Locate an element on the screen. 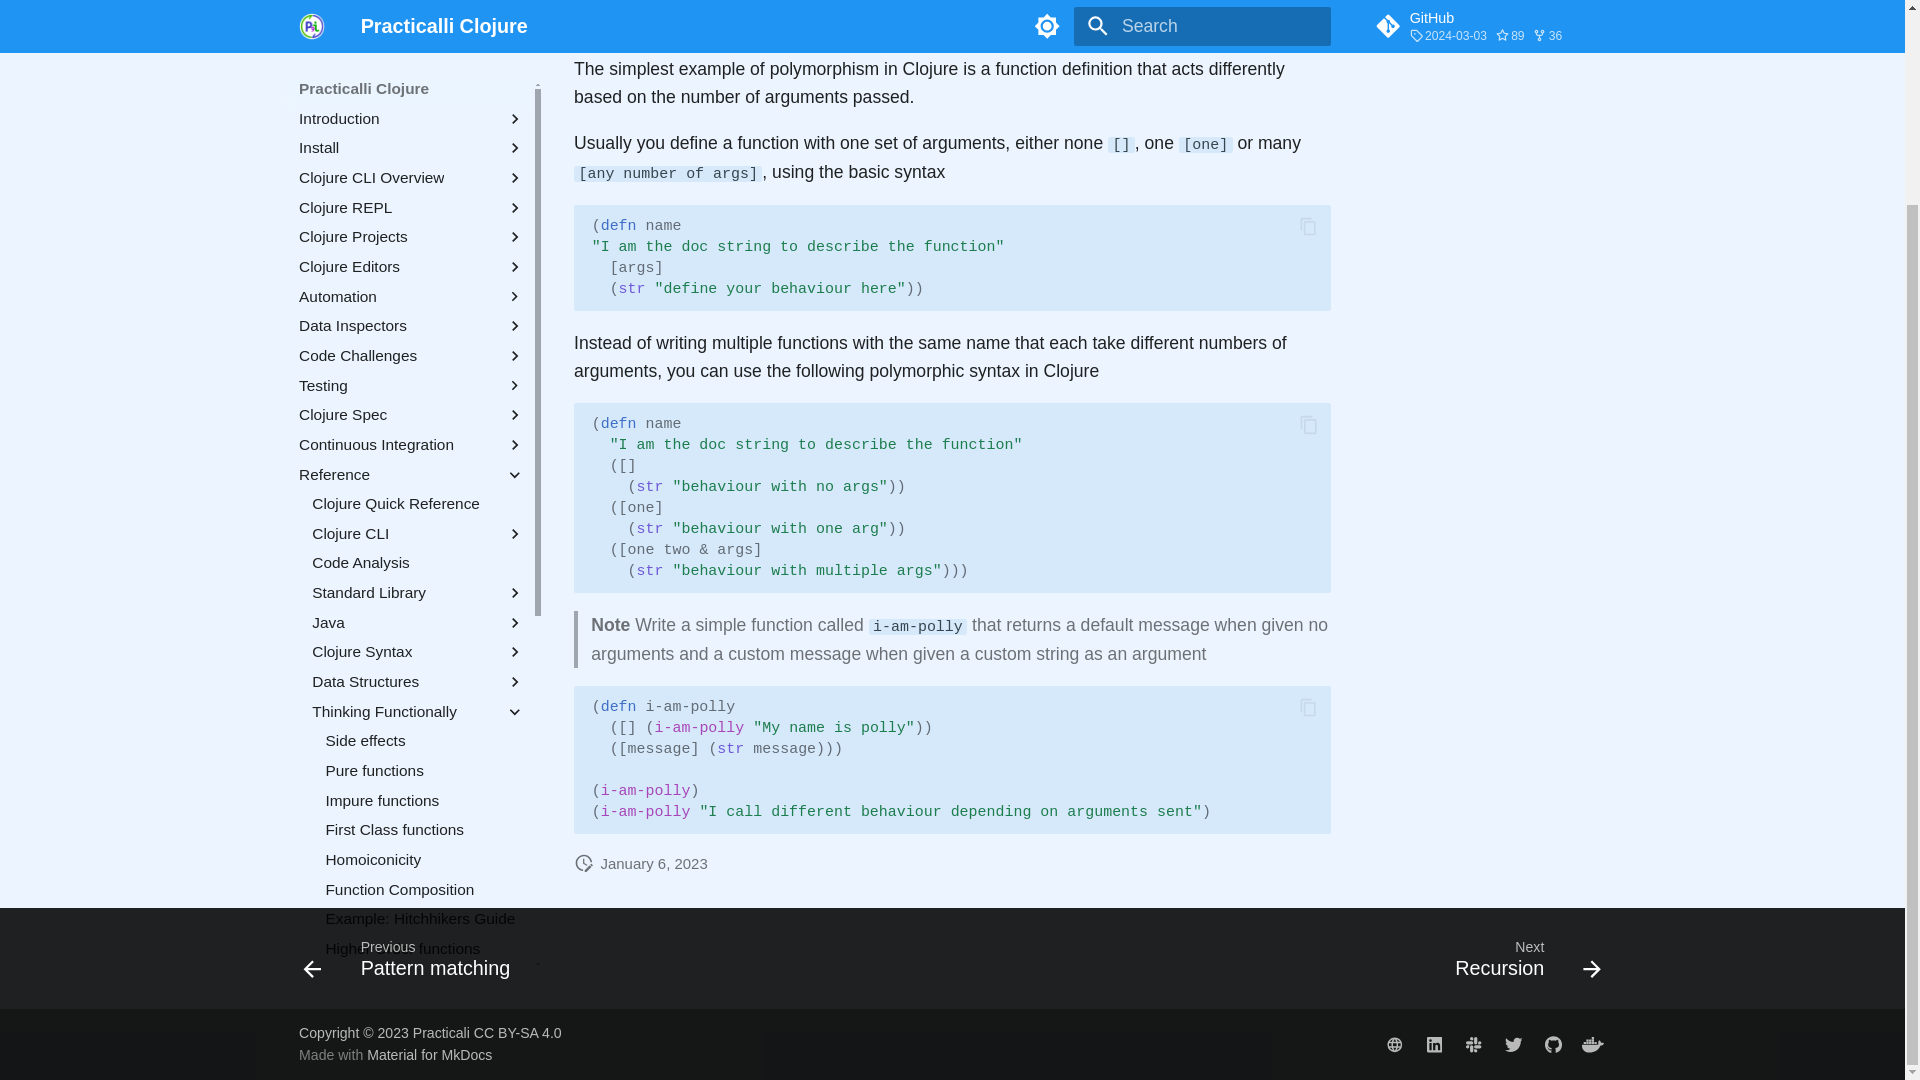 This screenshot has width=1920, height=1080. Clojure REPL is located at coordinates (397, 52).